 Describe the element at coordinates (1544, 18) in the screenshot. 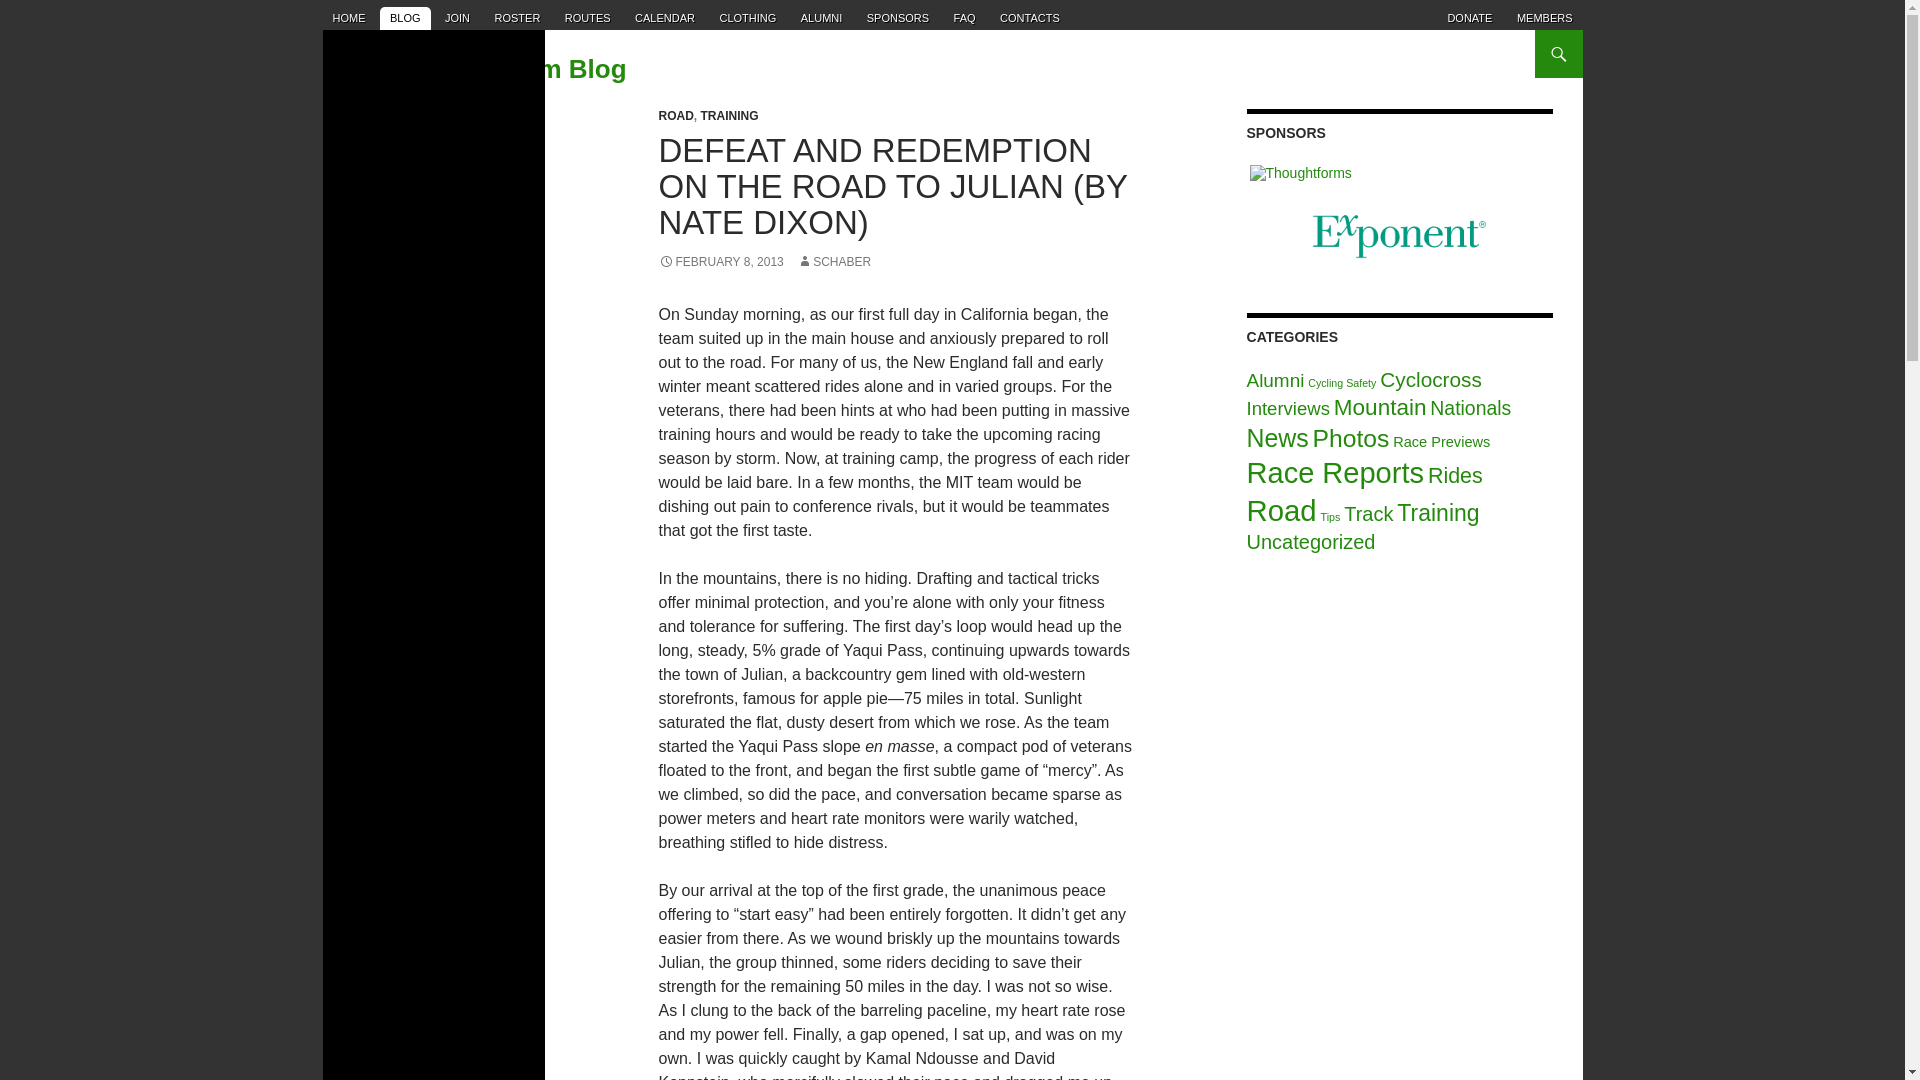

I see `members` at that location.